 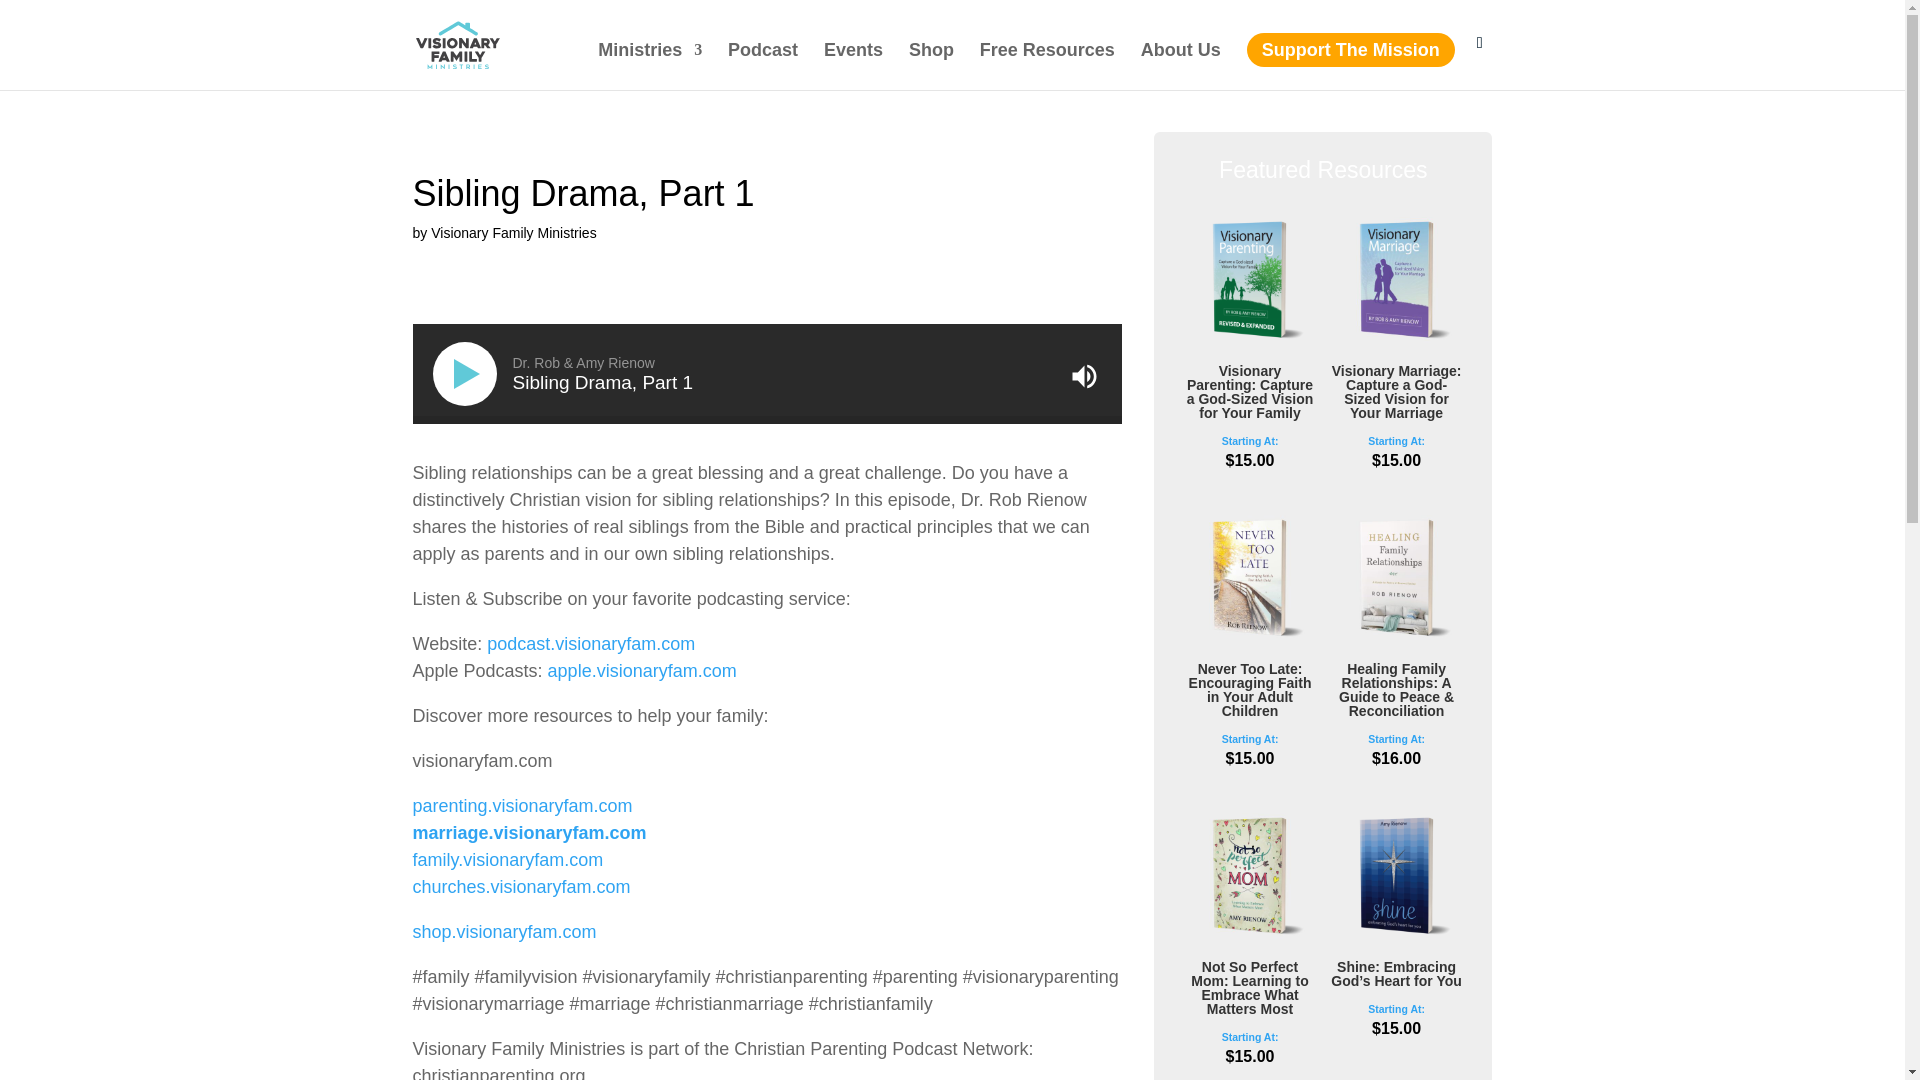 What do you see at coordinates (762, 66) in the screenshot?
I see `Podcast` at bounding box center [762, 66].